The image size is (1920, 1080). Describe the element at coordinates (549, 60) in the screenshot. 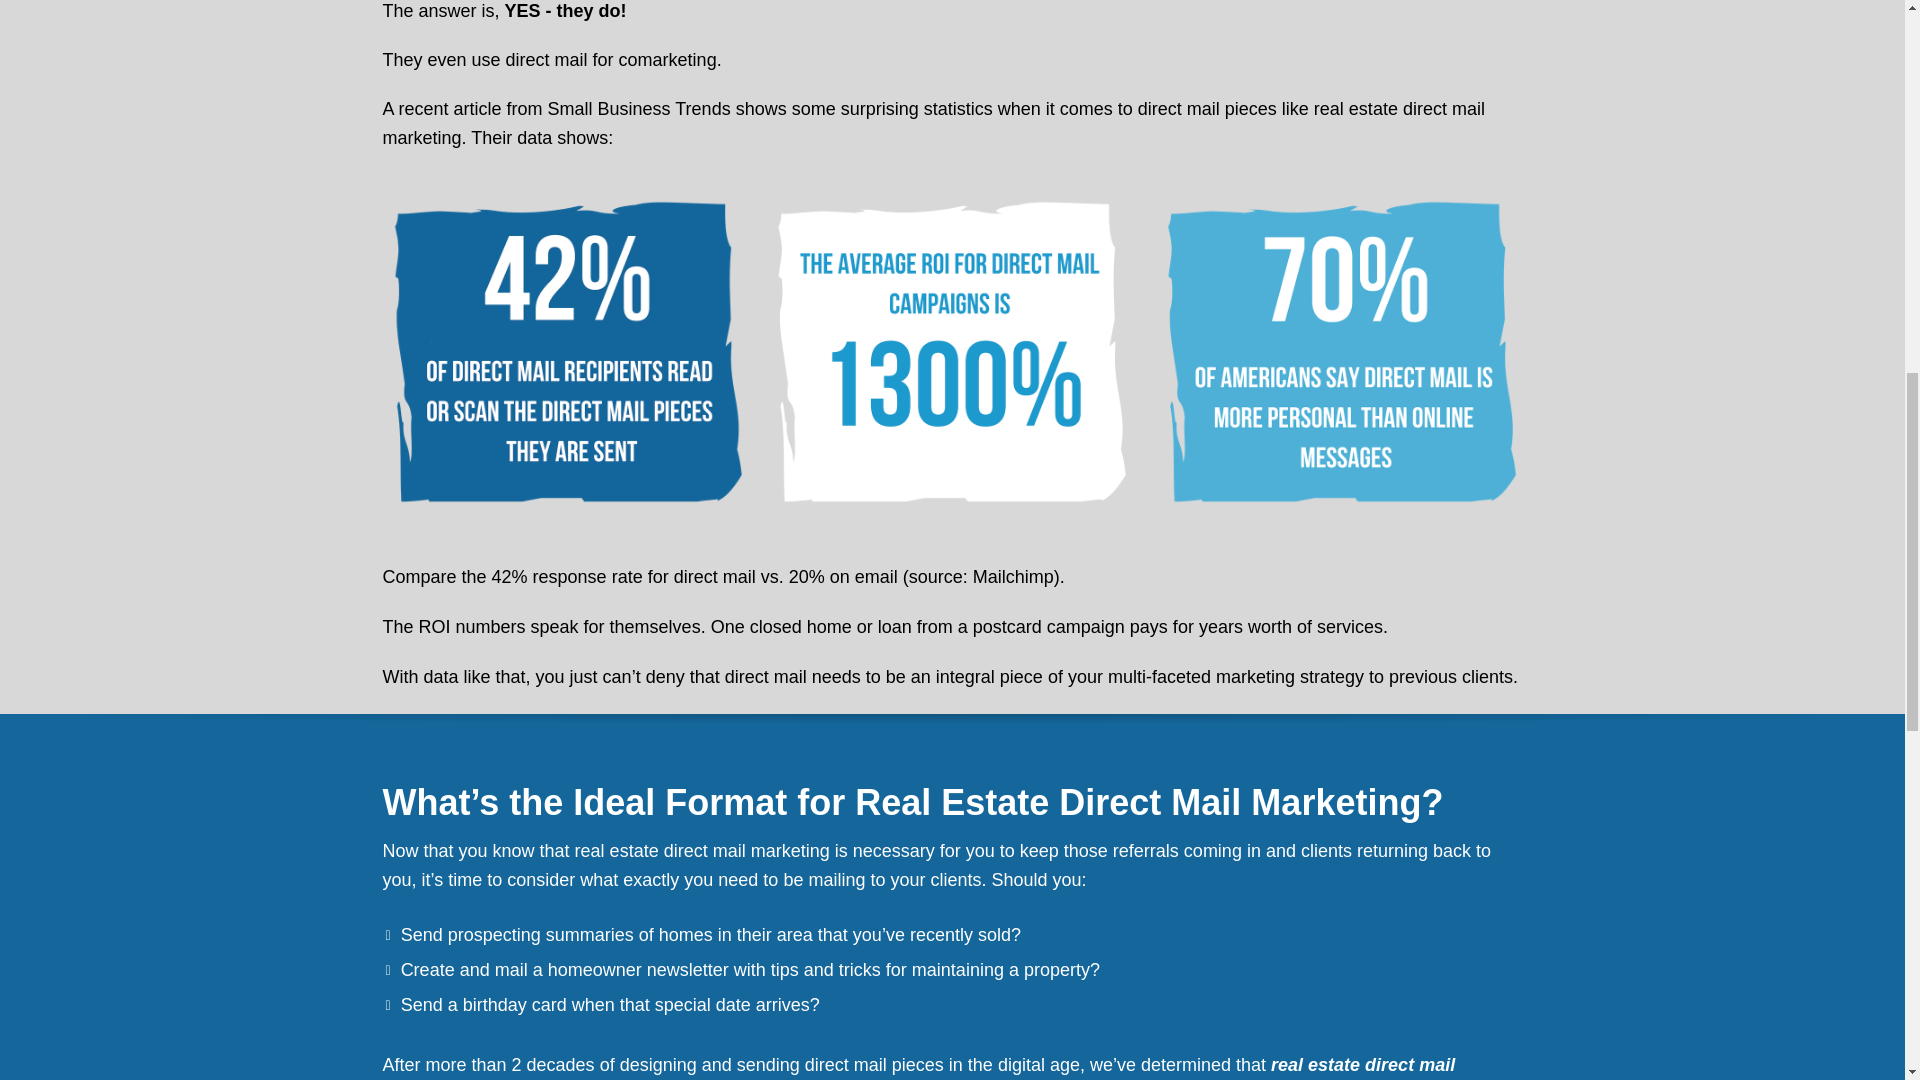

I see `They even use direct mail for comarketing` at that location.